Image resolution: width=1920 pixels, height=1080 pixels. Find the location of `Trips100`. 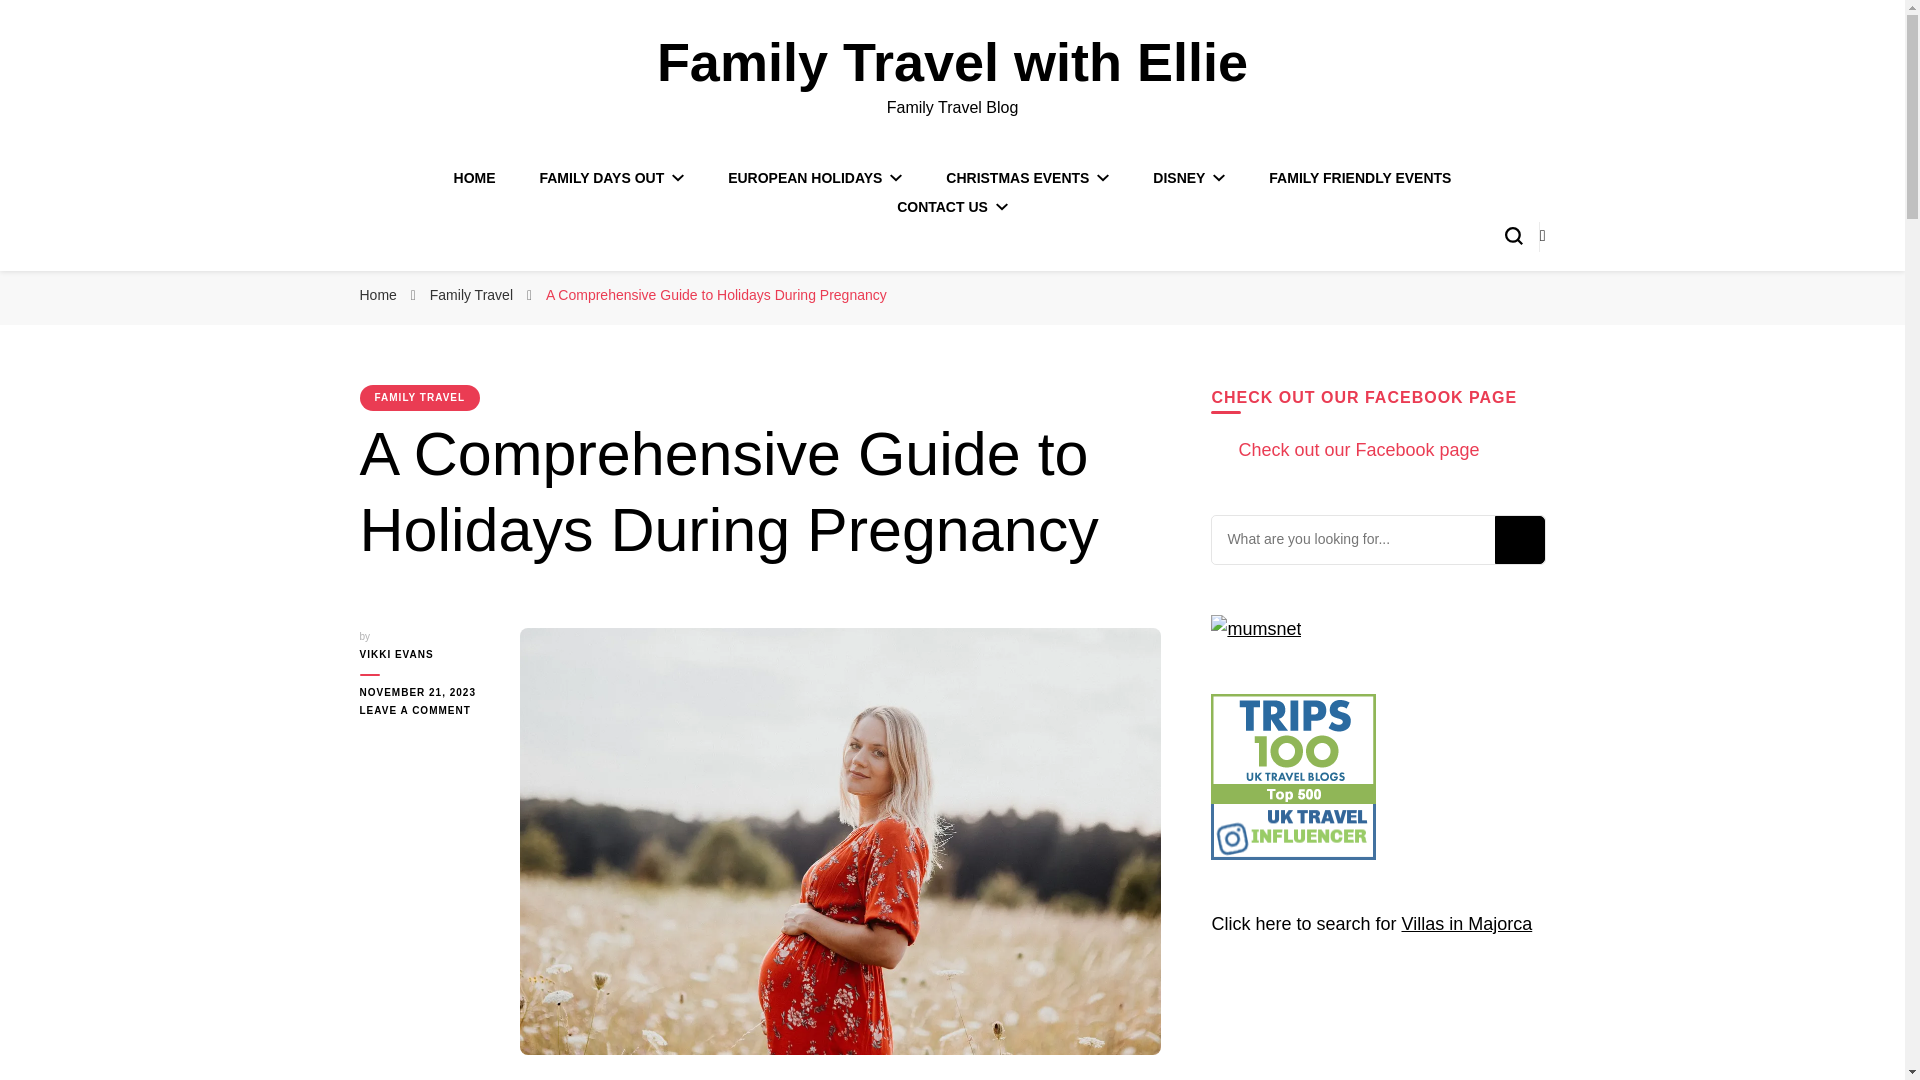

Trips100 is located at coordinates (1294, 831).